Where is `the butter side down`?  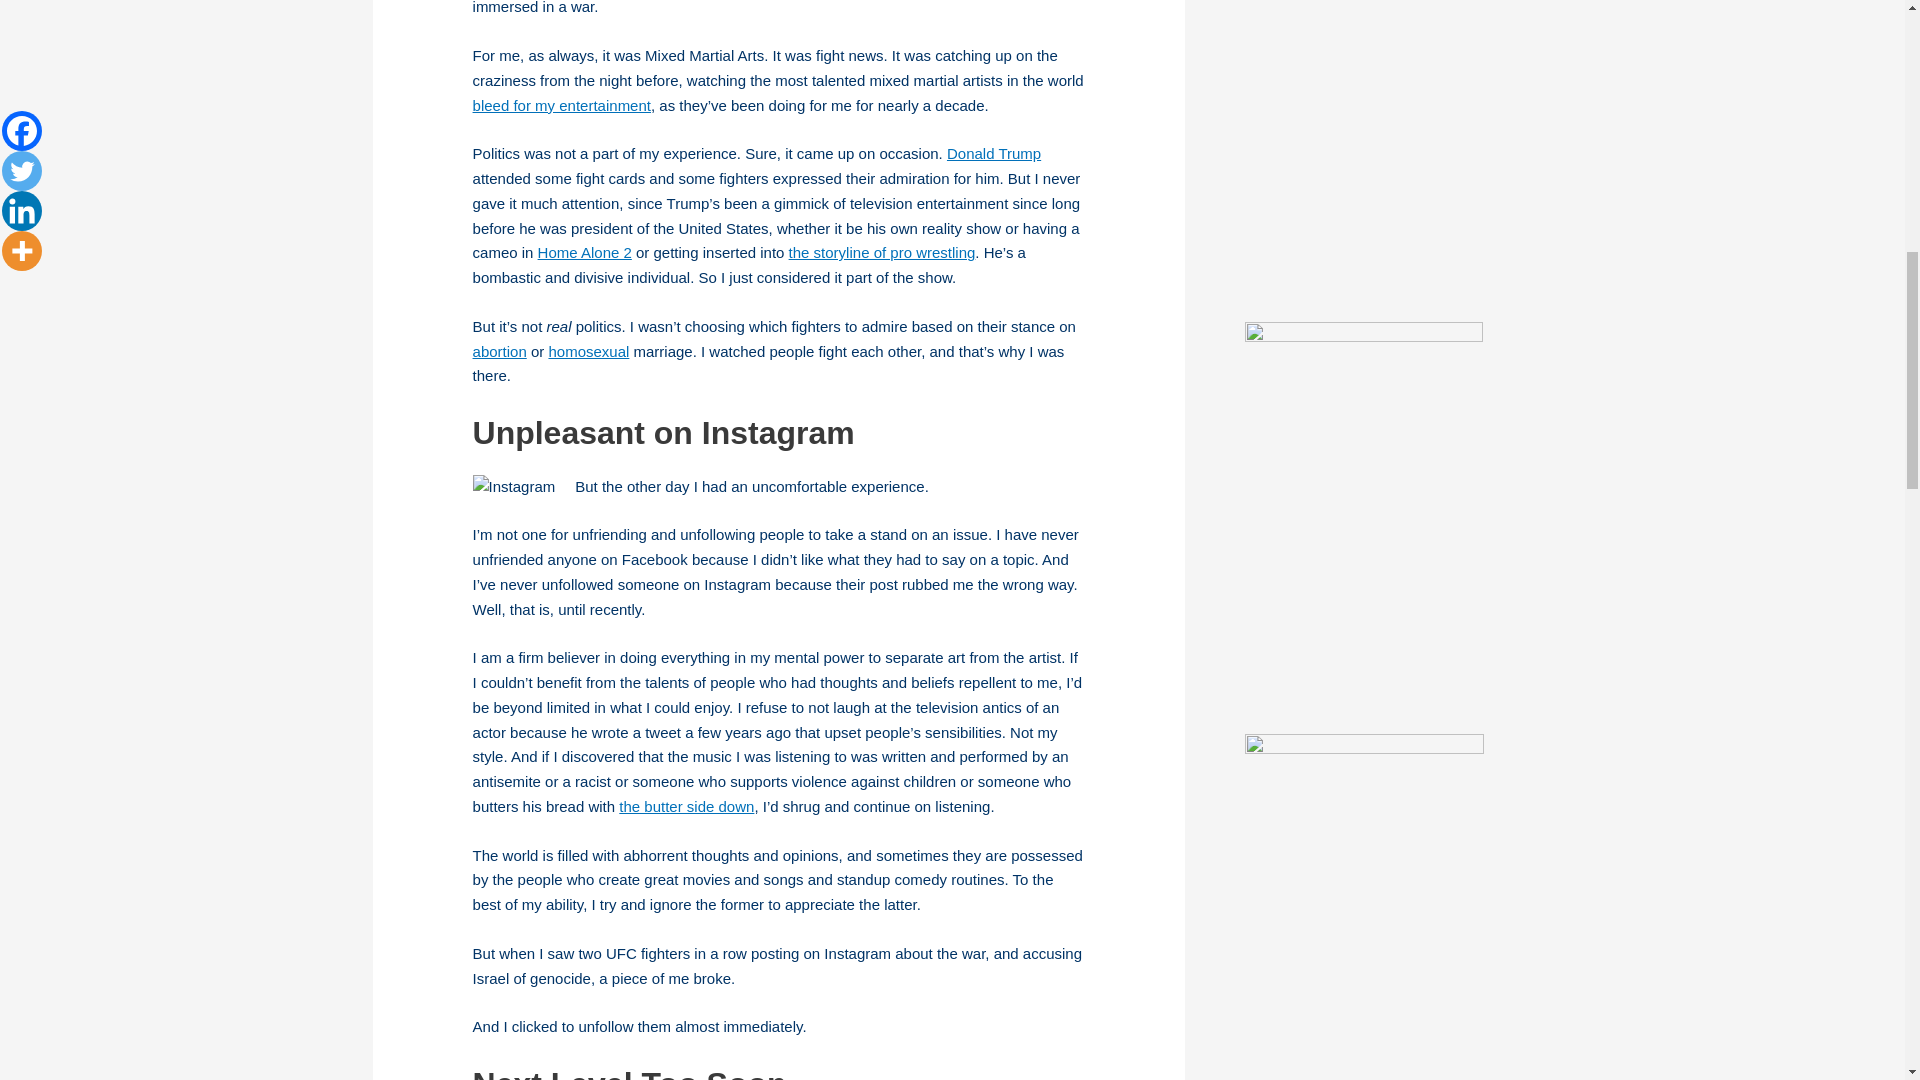
the butter side down is located at coordinates (686, 806).